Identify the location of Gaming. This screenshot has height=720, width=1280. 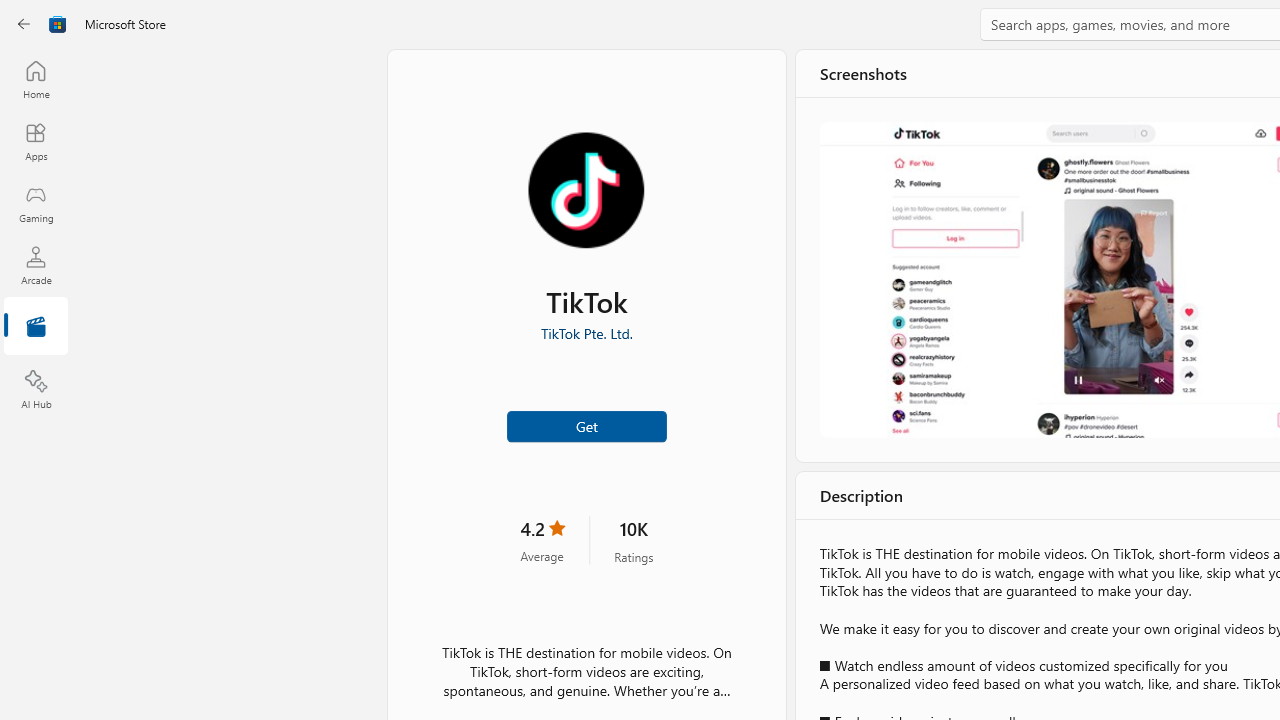
(36, 203).